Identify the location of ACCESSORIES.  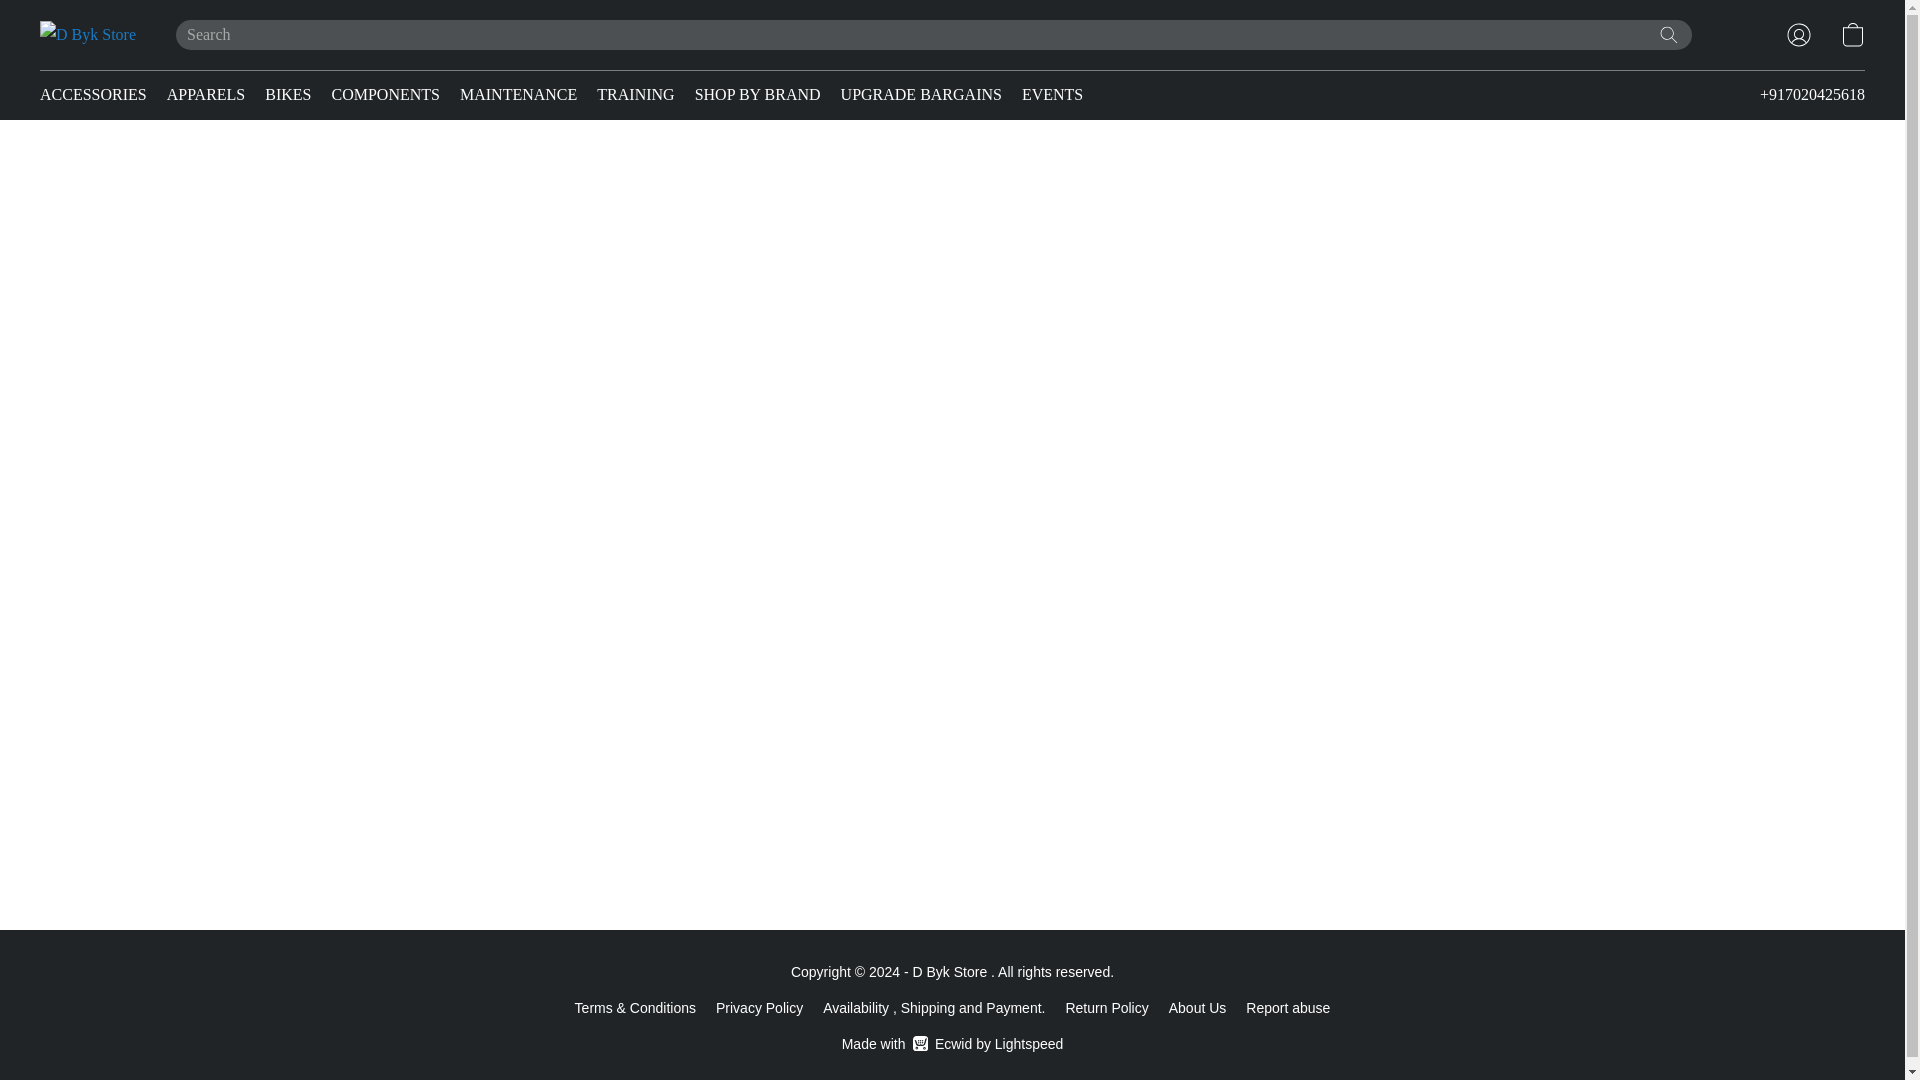
(98, 94).